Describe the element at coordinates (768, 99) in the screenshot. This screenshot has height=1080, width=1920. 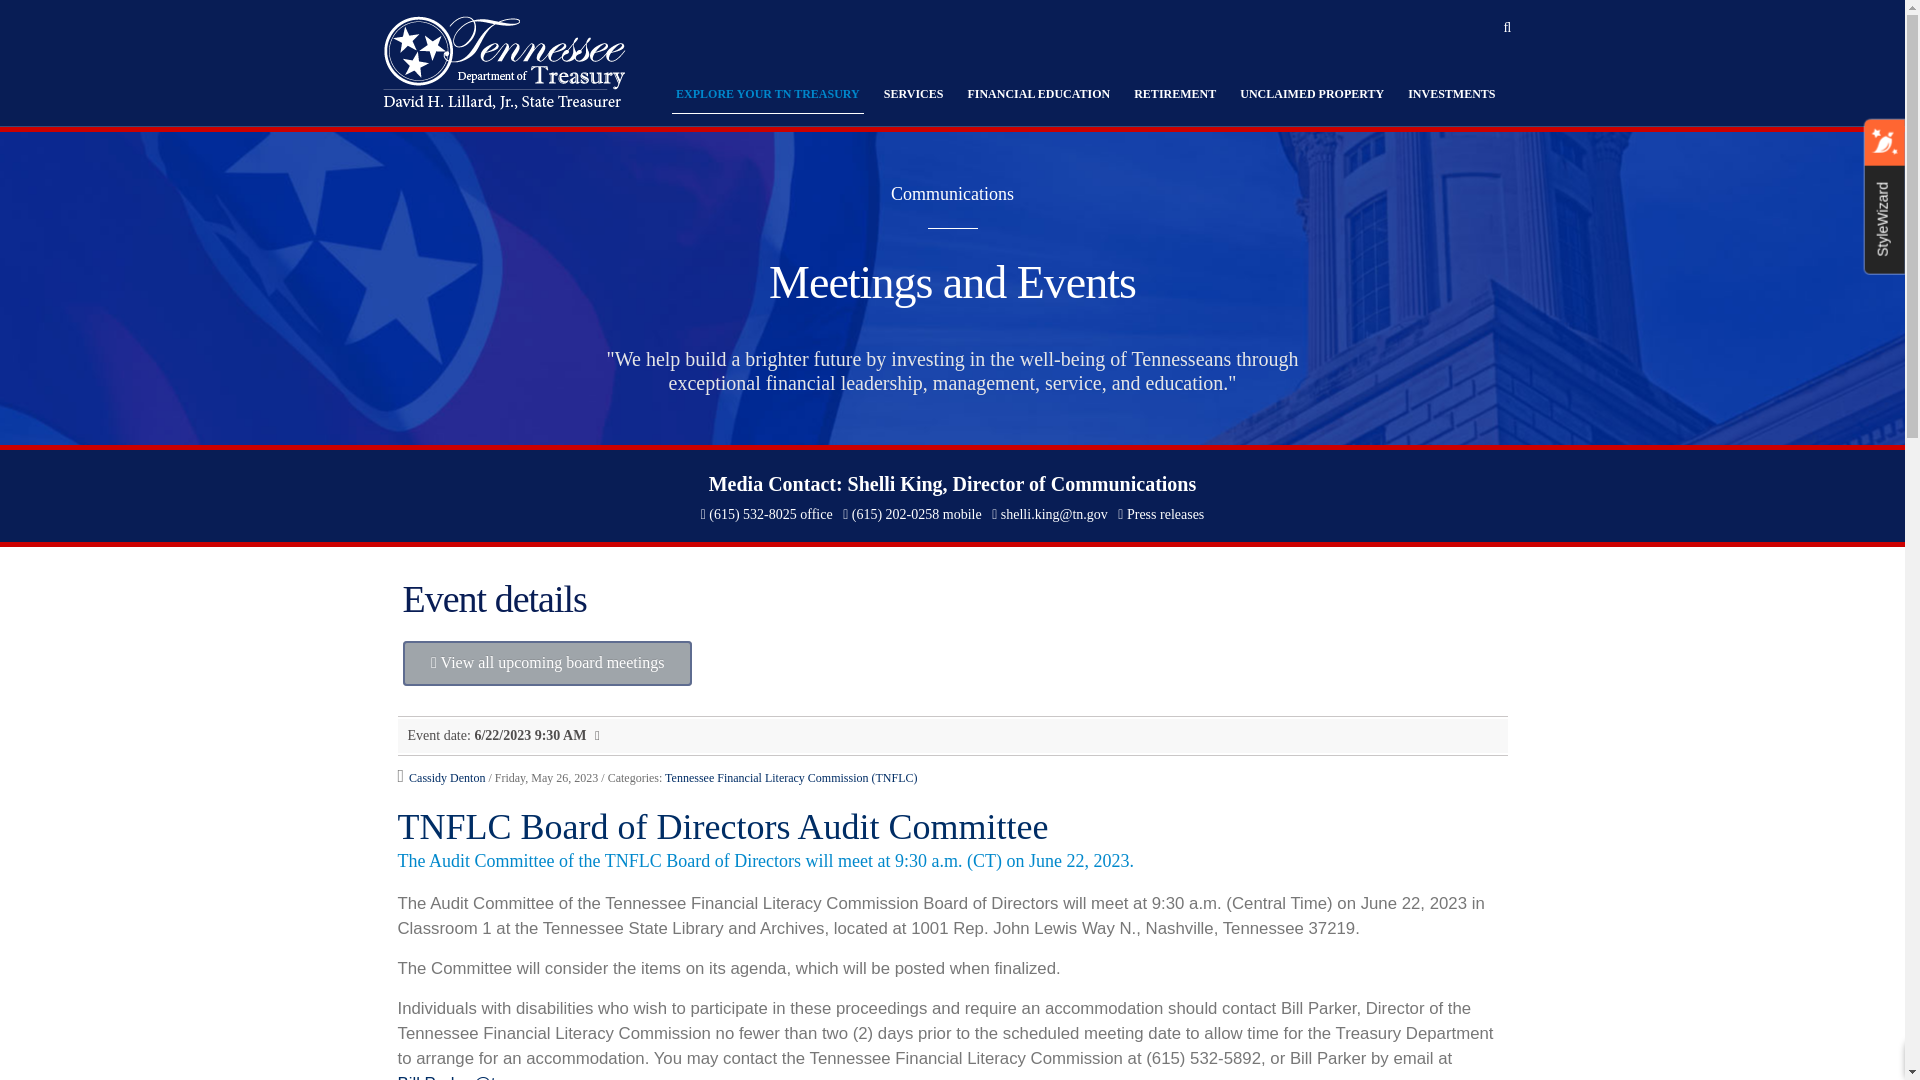
I see `EXPLORE YOUR TN TREASURY` at that location.